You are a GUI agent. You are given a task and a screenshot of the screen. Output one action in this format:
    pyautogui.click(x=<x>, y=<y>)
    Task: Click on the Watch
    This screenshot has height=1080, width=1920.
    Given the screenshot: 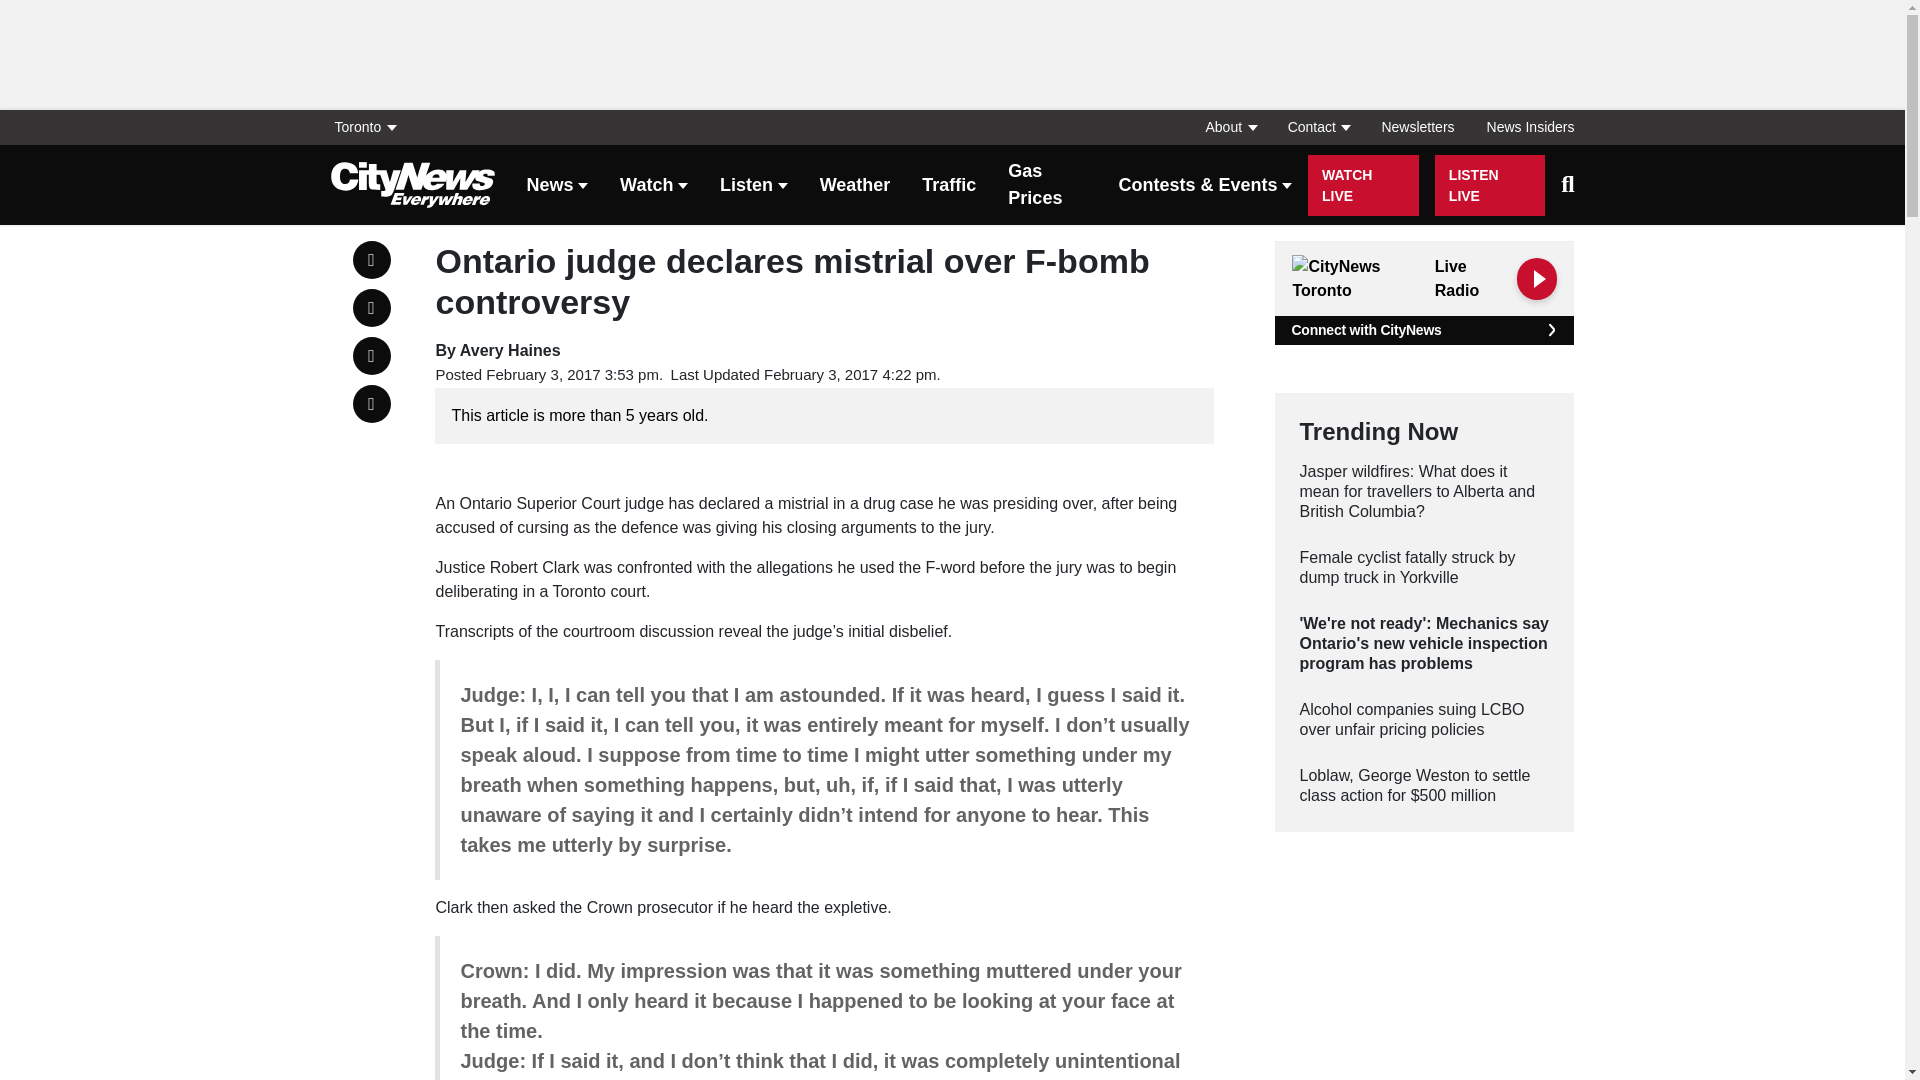 What is the action you would take?
    pyautogui.click(x=654, y=186)
    